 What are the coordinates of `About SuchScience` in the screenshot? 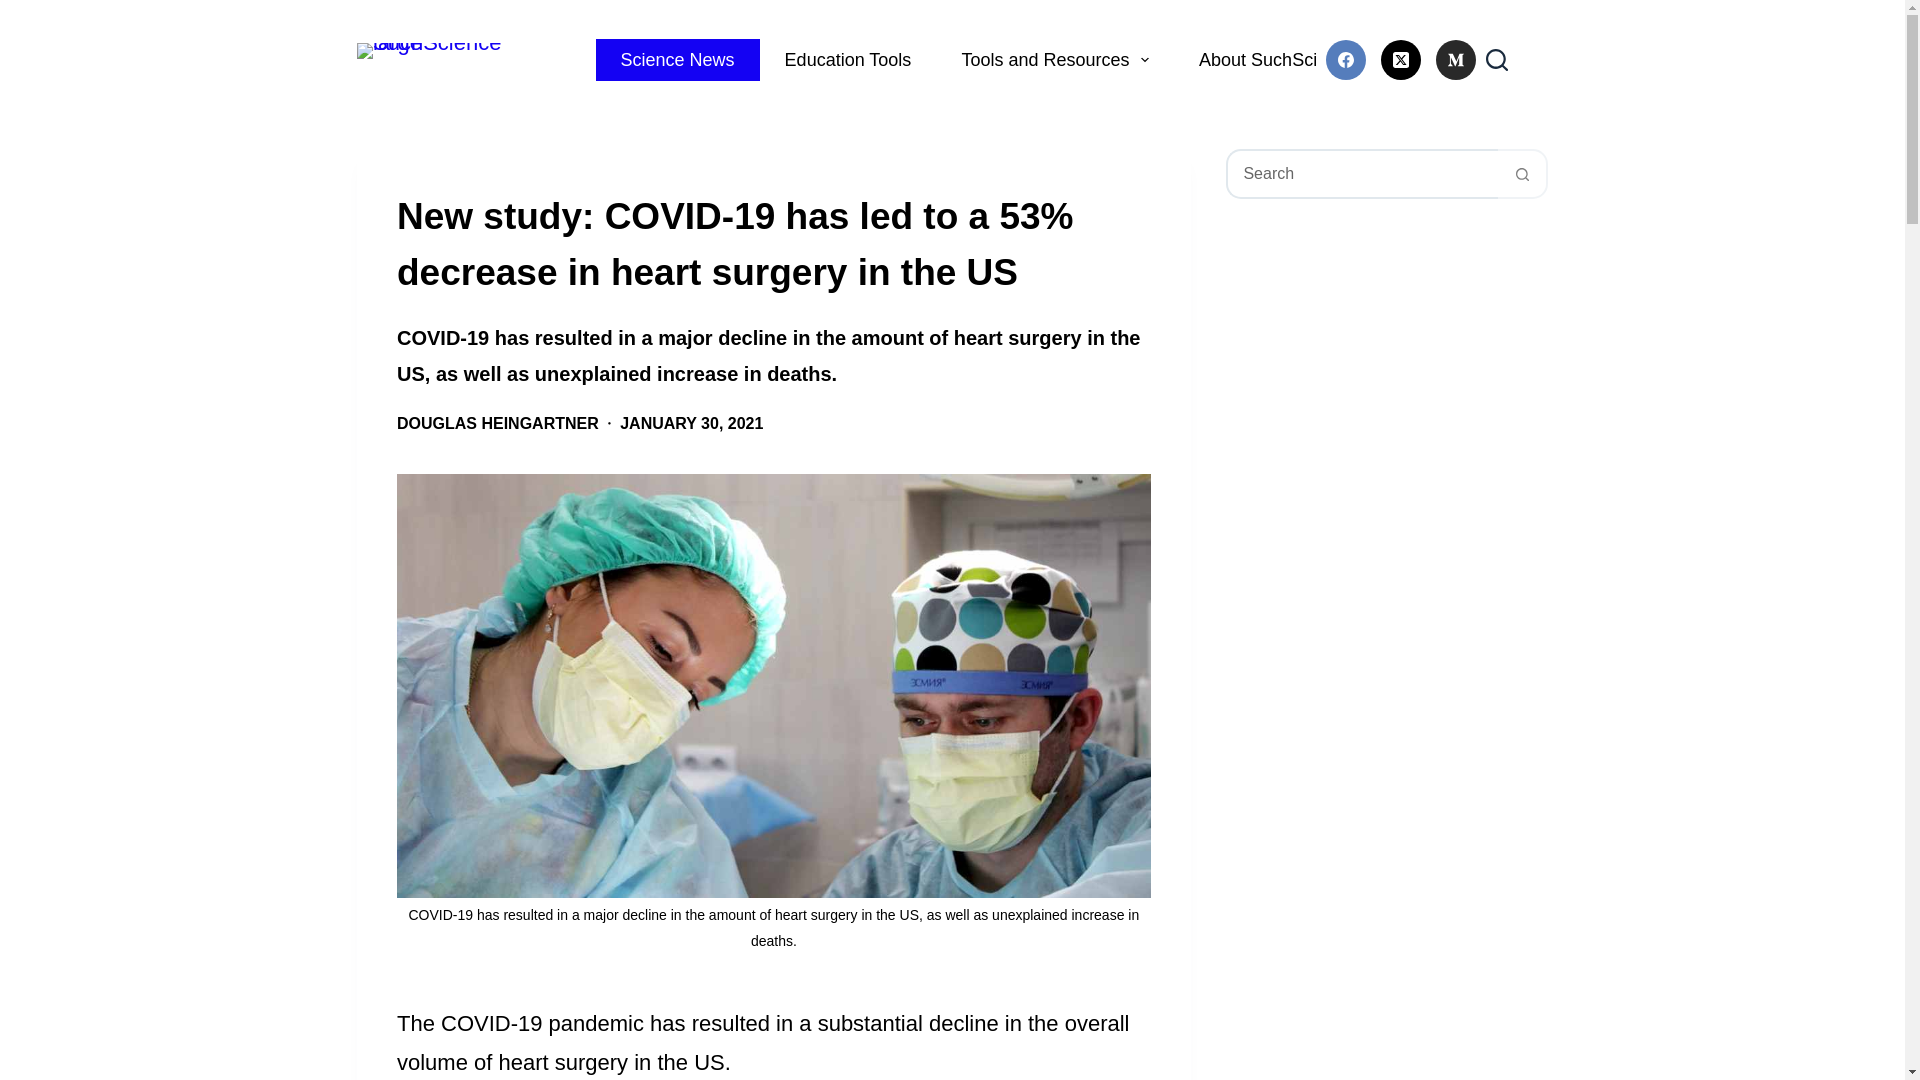 It's located at (1287, 60).